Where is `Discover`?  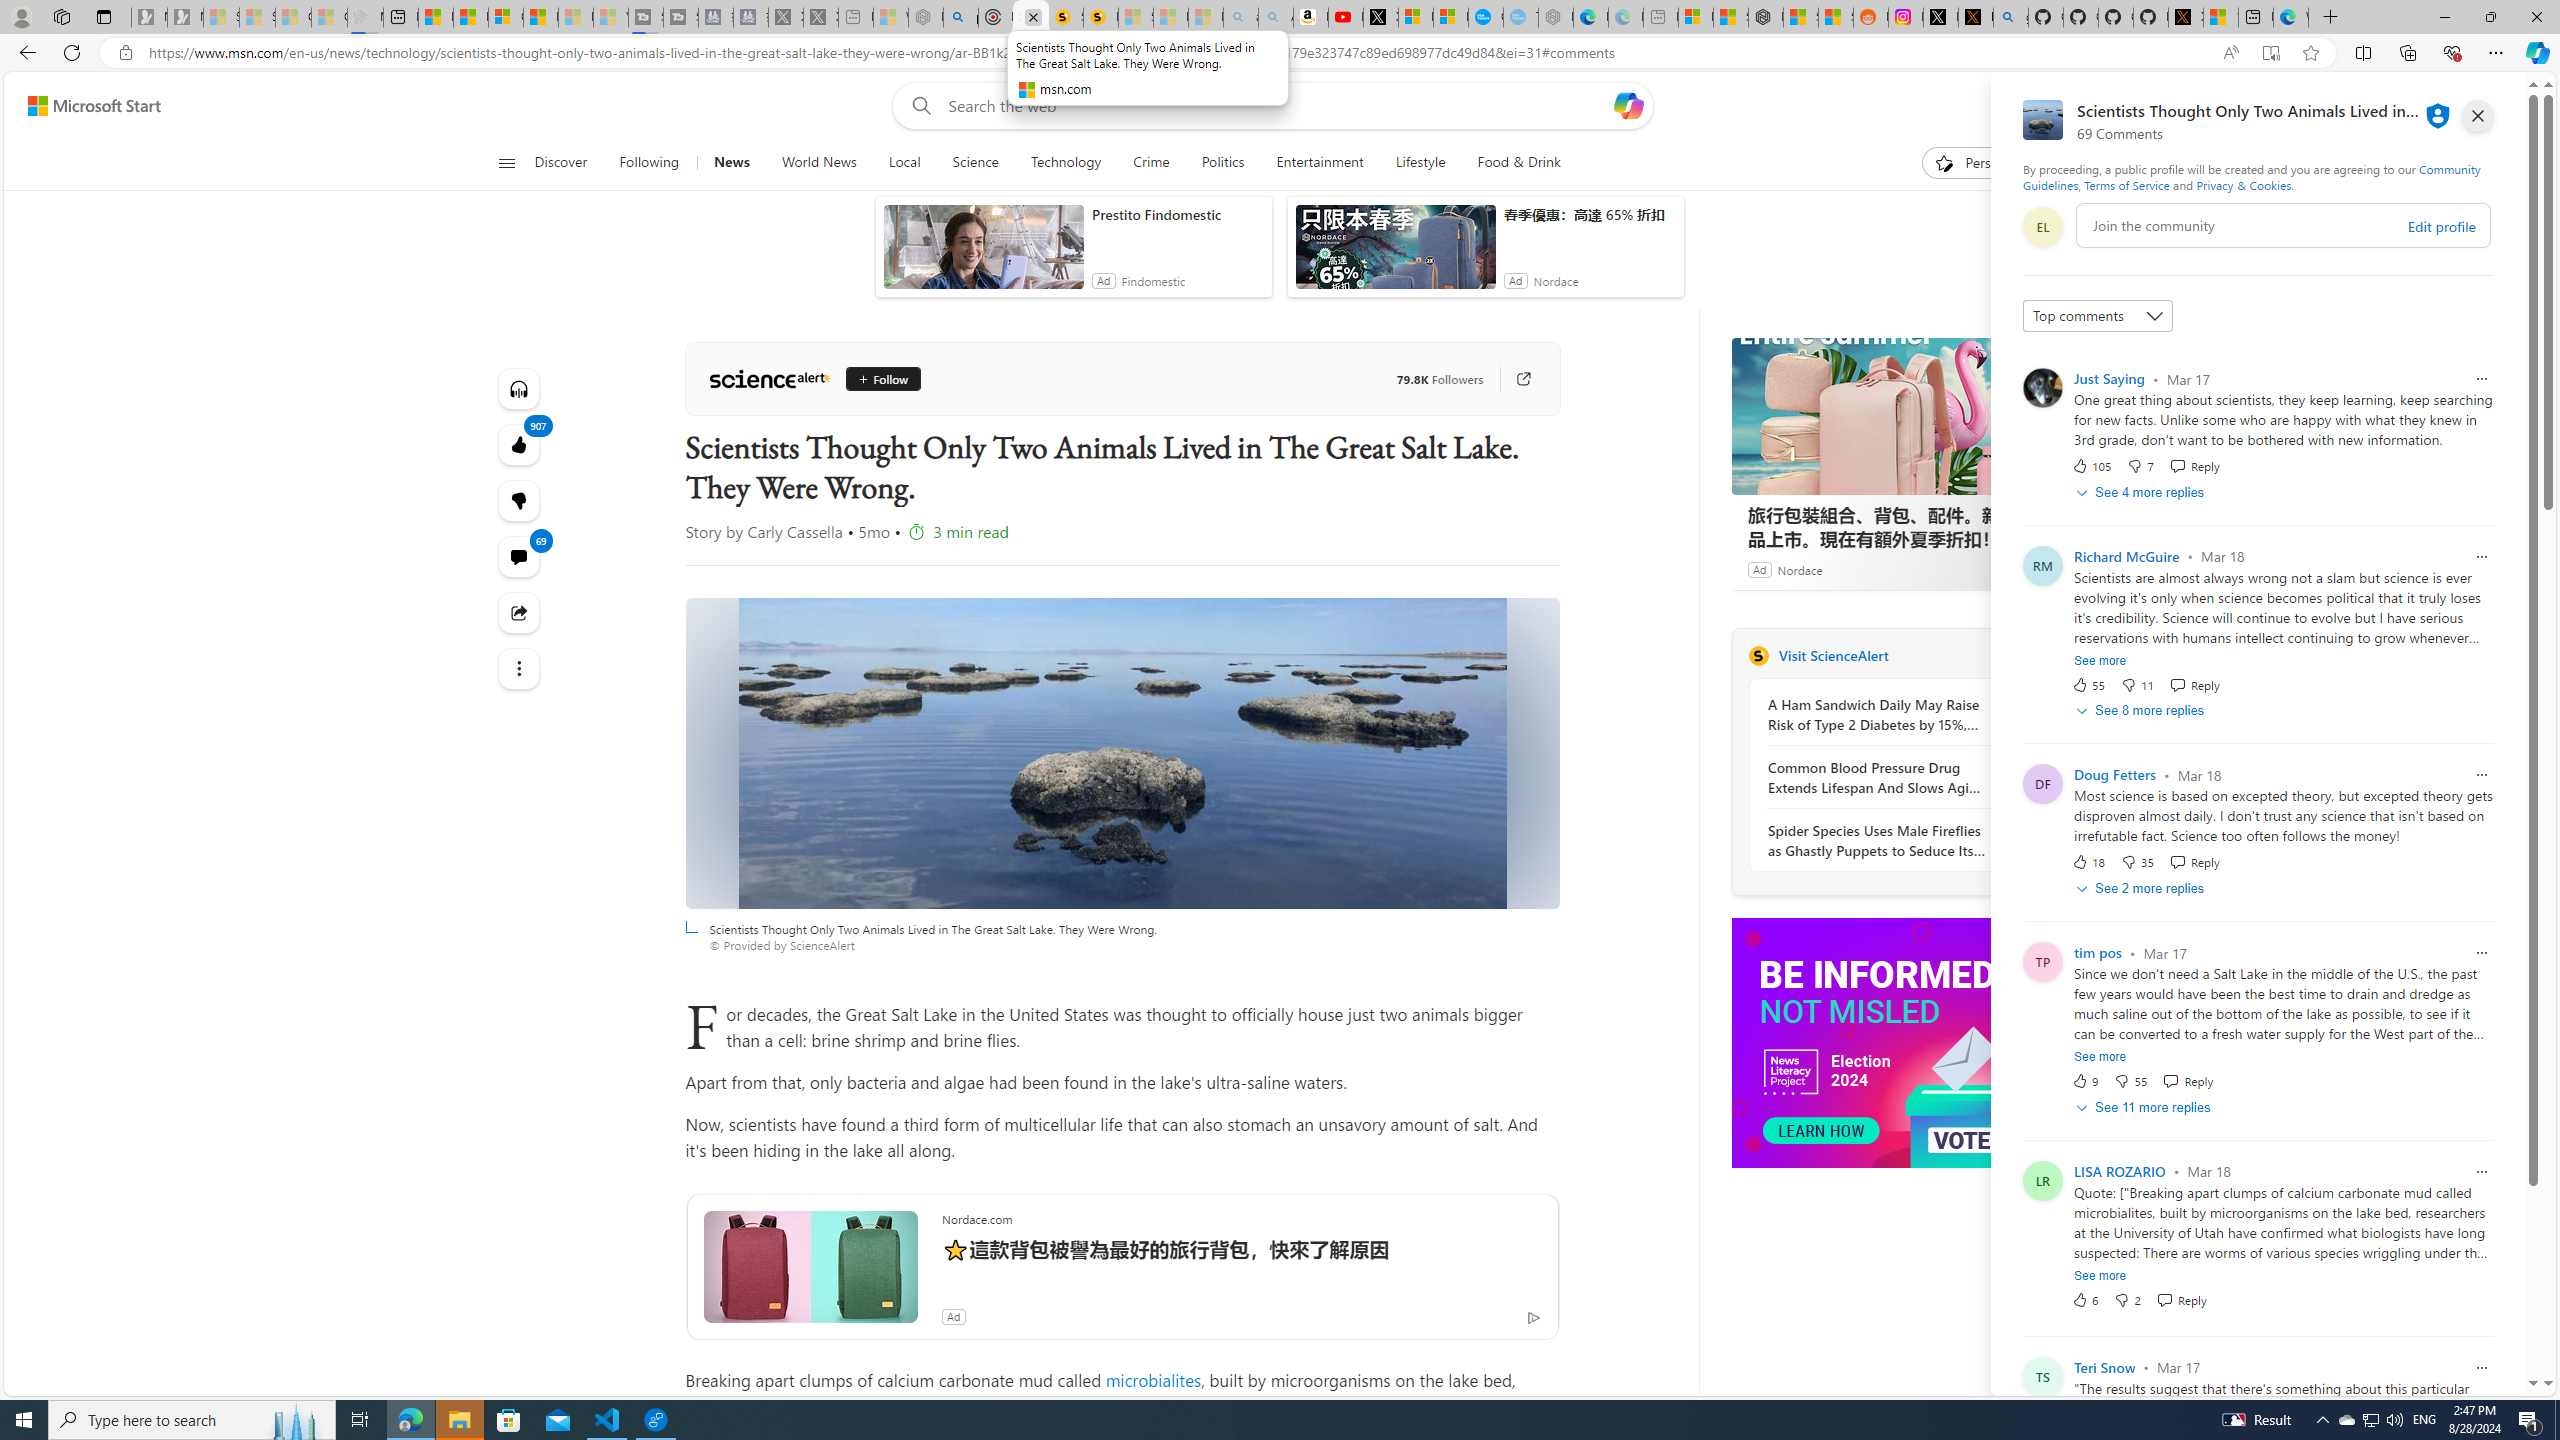 Discover is located at coordinates (562, 163).